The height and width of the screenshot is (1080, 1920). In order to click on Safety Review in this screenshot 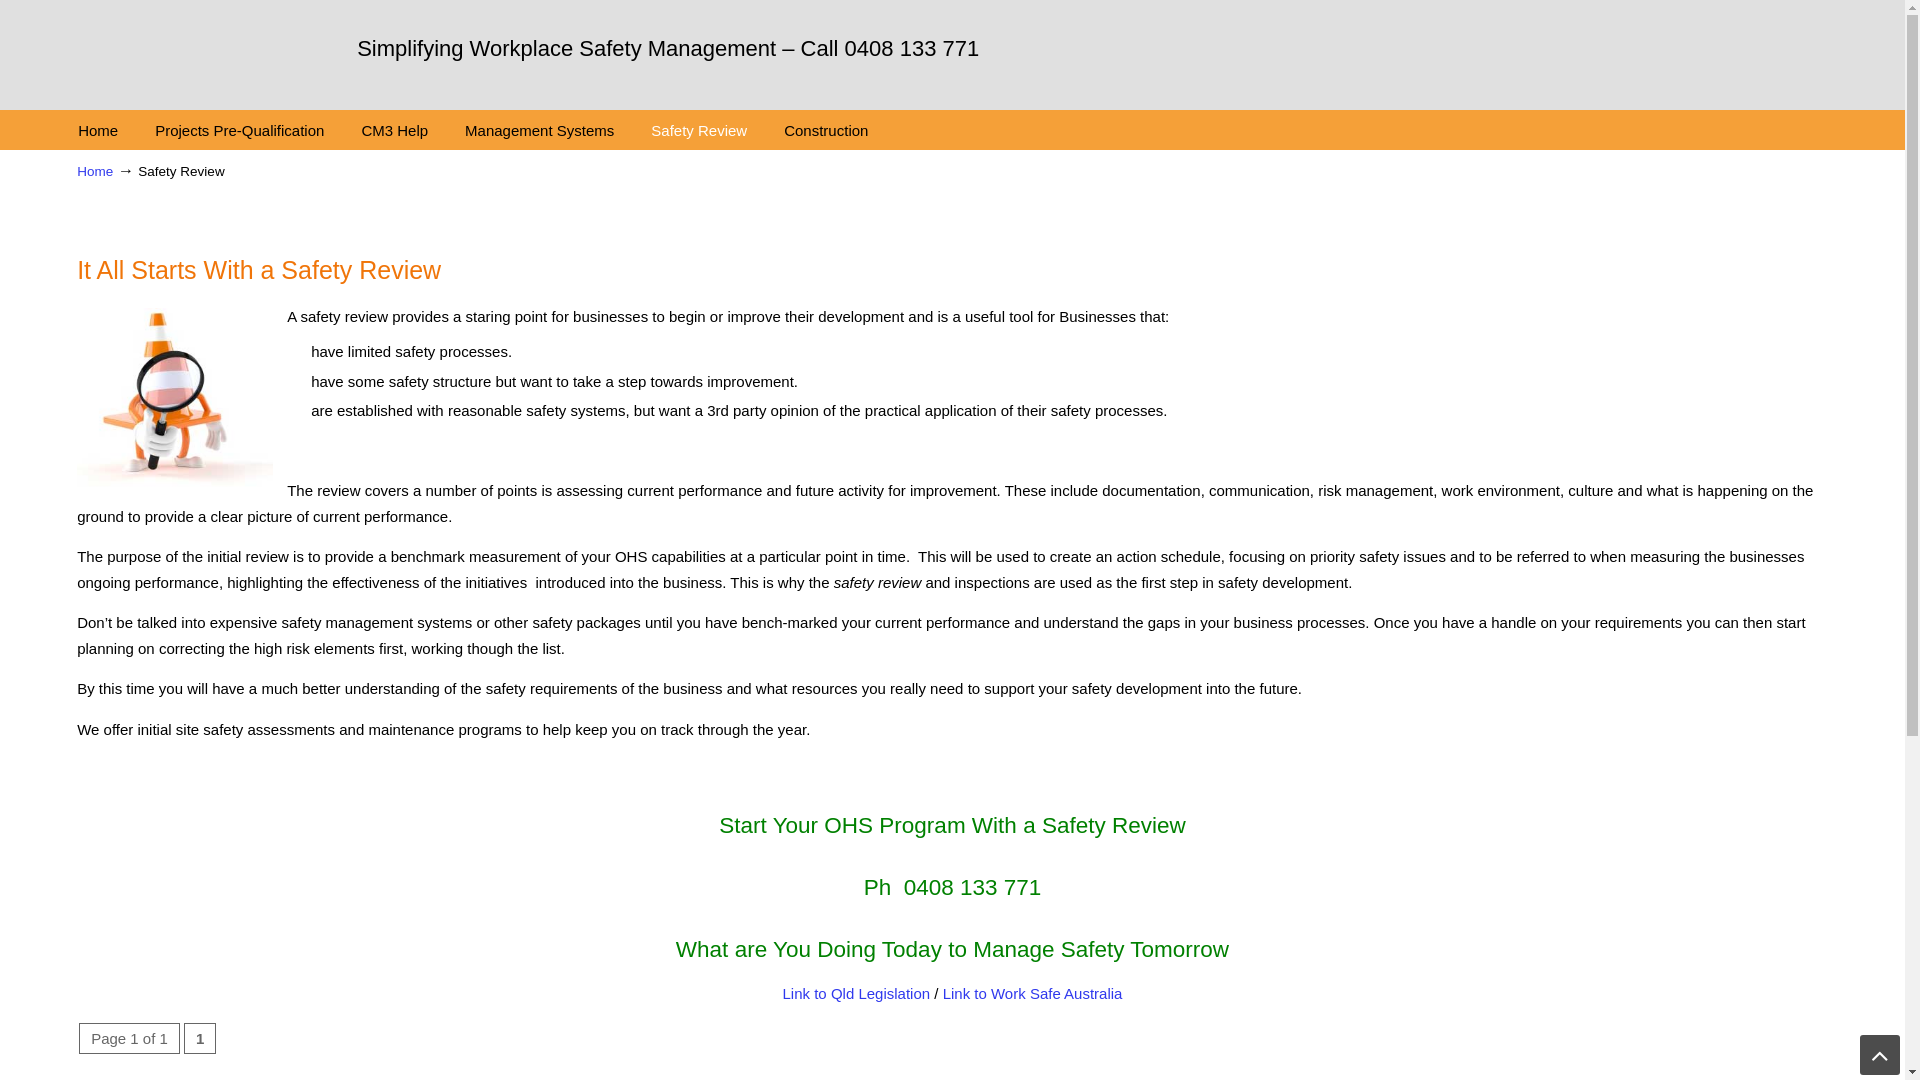, I will do `click(699, 131)`.